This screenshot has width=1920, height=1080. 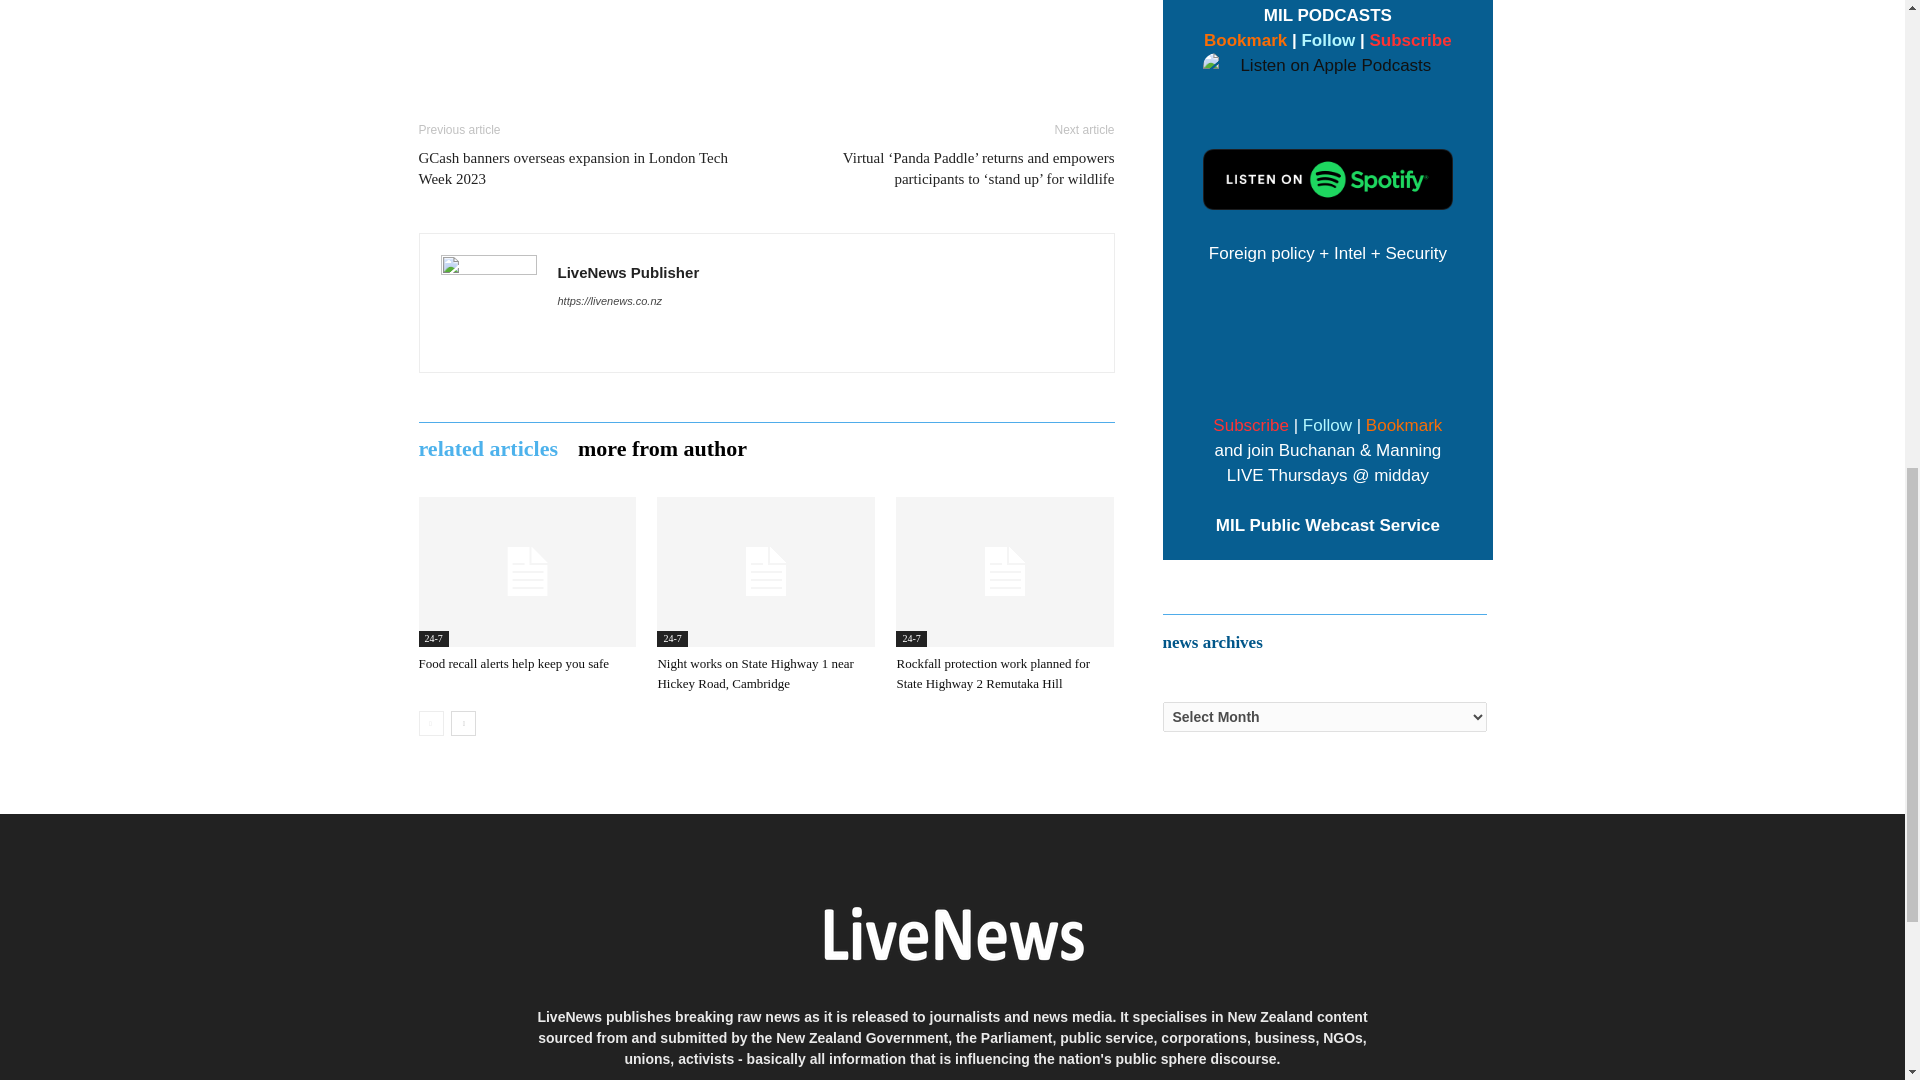 What do you see at coordinates (513, 662) in the screenshot?
I see `Food recall alerts help keep you safe` at bounding box center [513, 662].